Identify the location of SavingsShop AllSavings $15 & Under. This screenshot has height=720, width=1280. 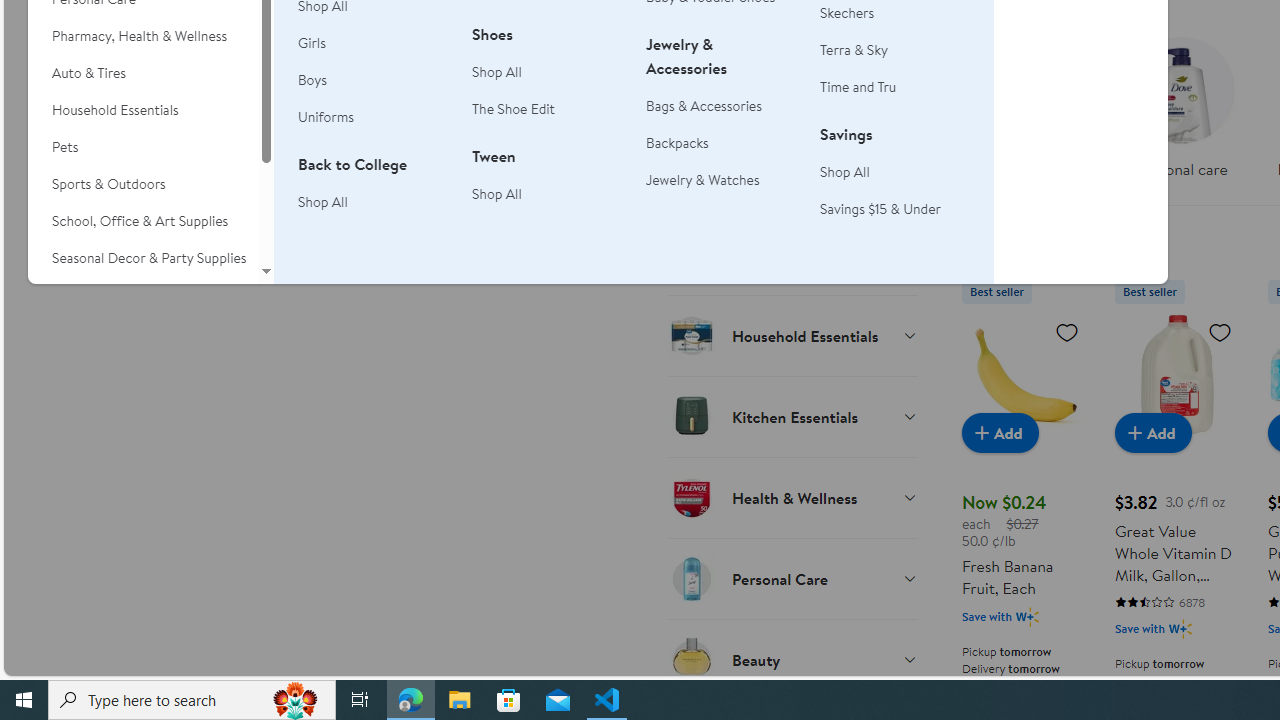
(895, 182).